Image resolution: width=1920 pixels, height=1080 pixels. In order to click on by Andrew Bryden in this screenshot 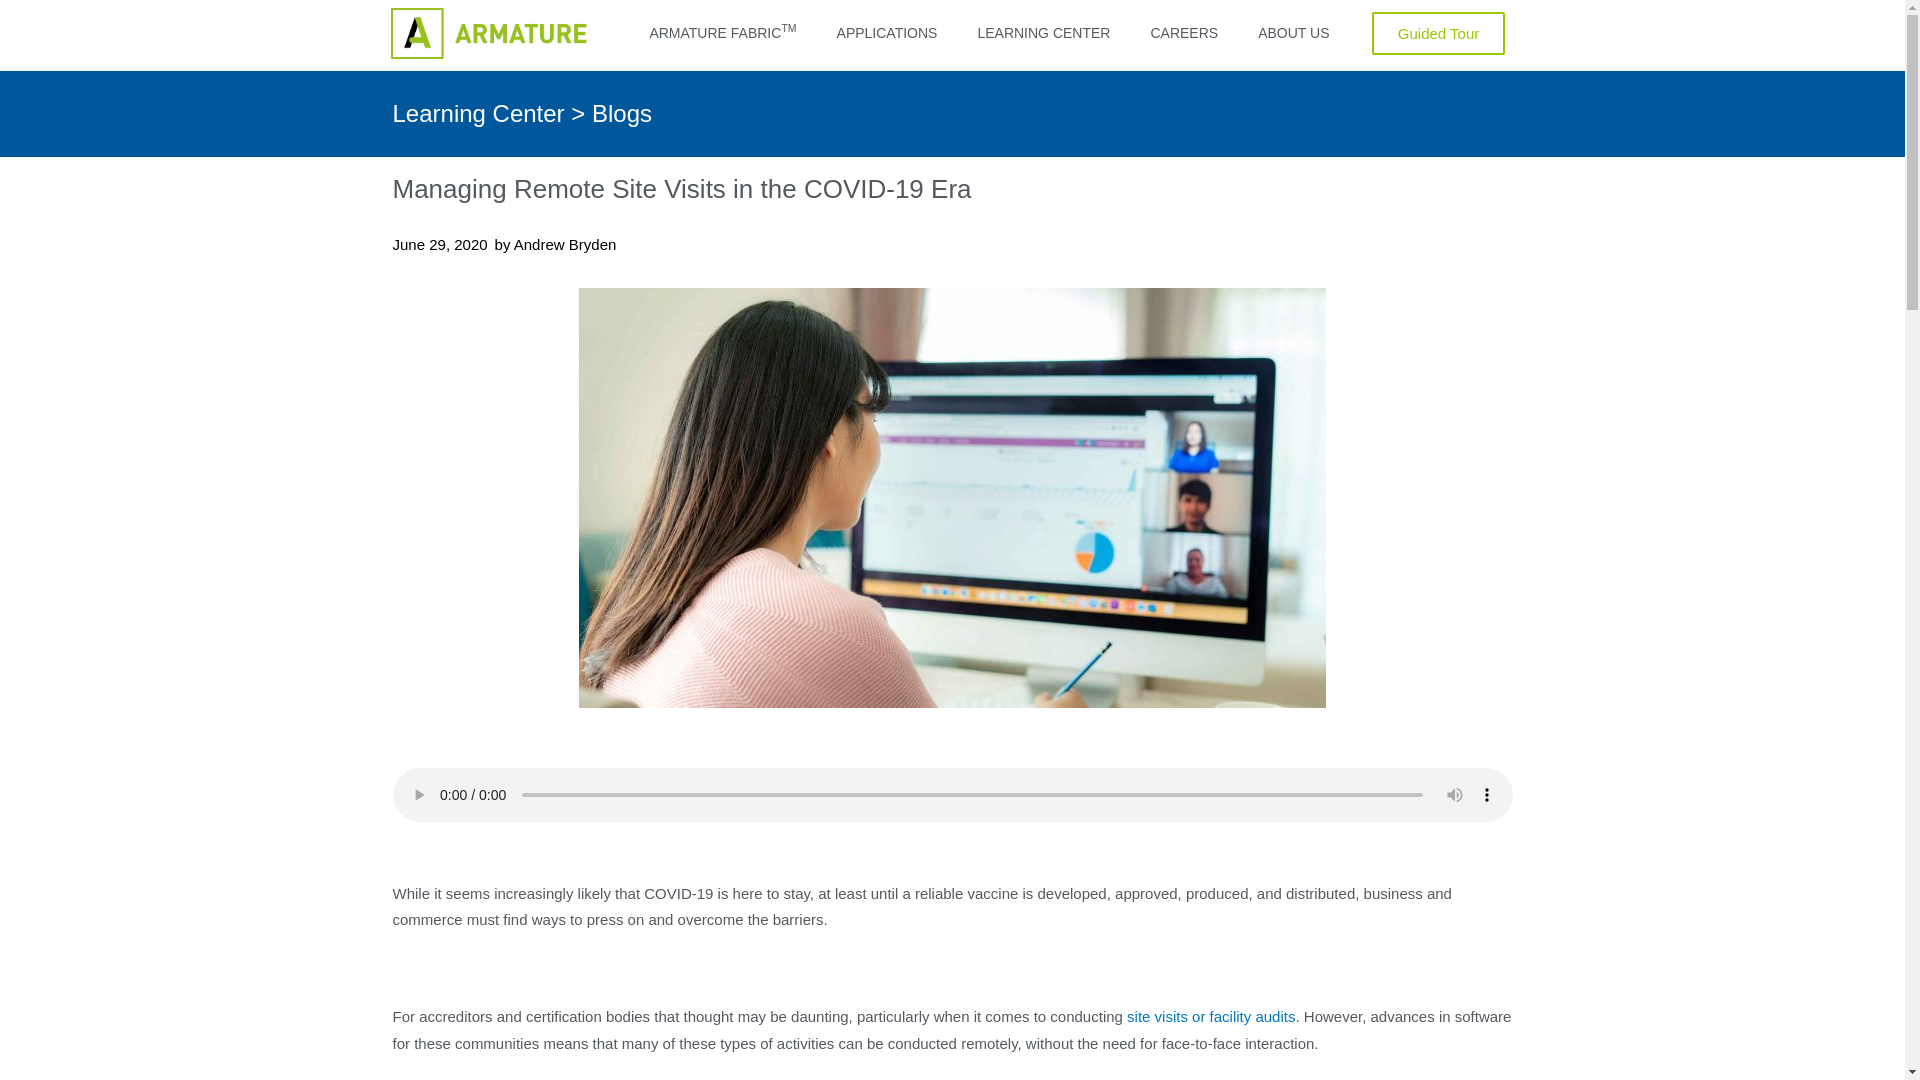, I will do `click(1210, 1016)`.